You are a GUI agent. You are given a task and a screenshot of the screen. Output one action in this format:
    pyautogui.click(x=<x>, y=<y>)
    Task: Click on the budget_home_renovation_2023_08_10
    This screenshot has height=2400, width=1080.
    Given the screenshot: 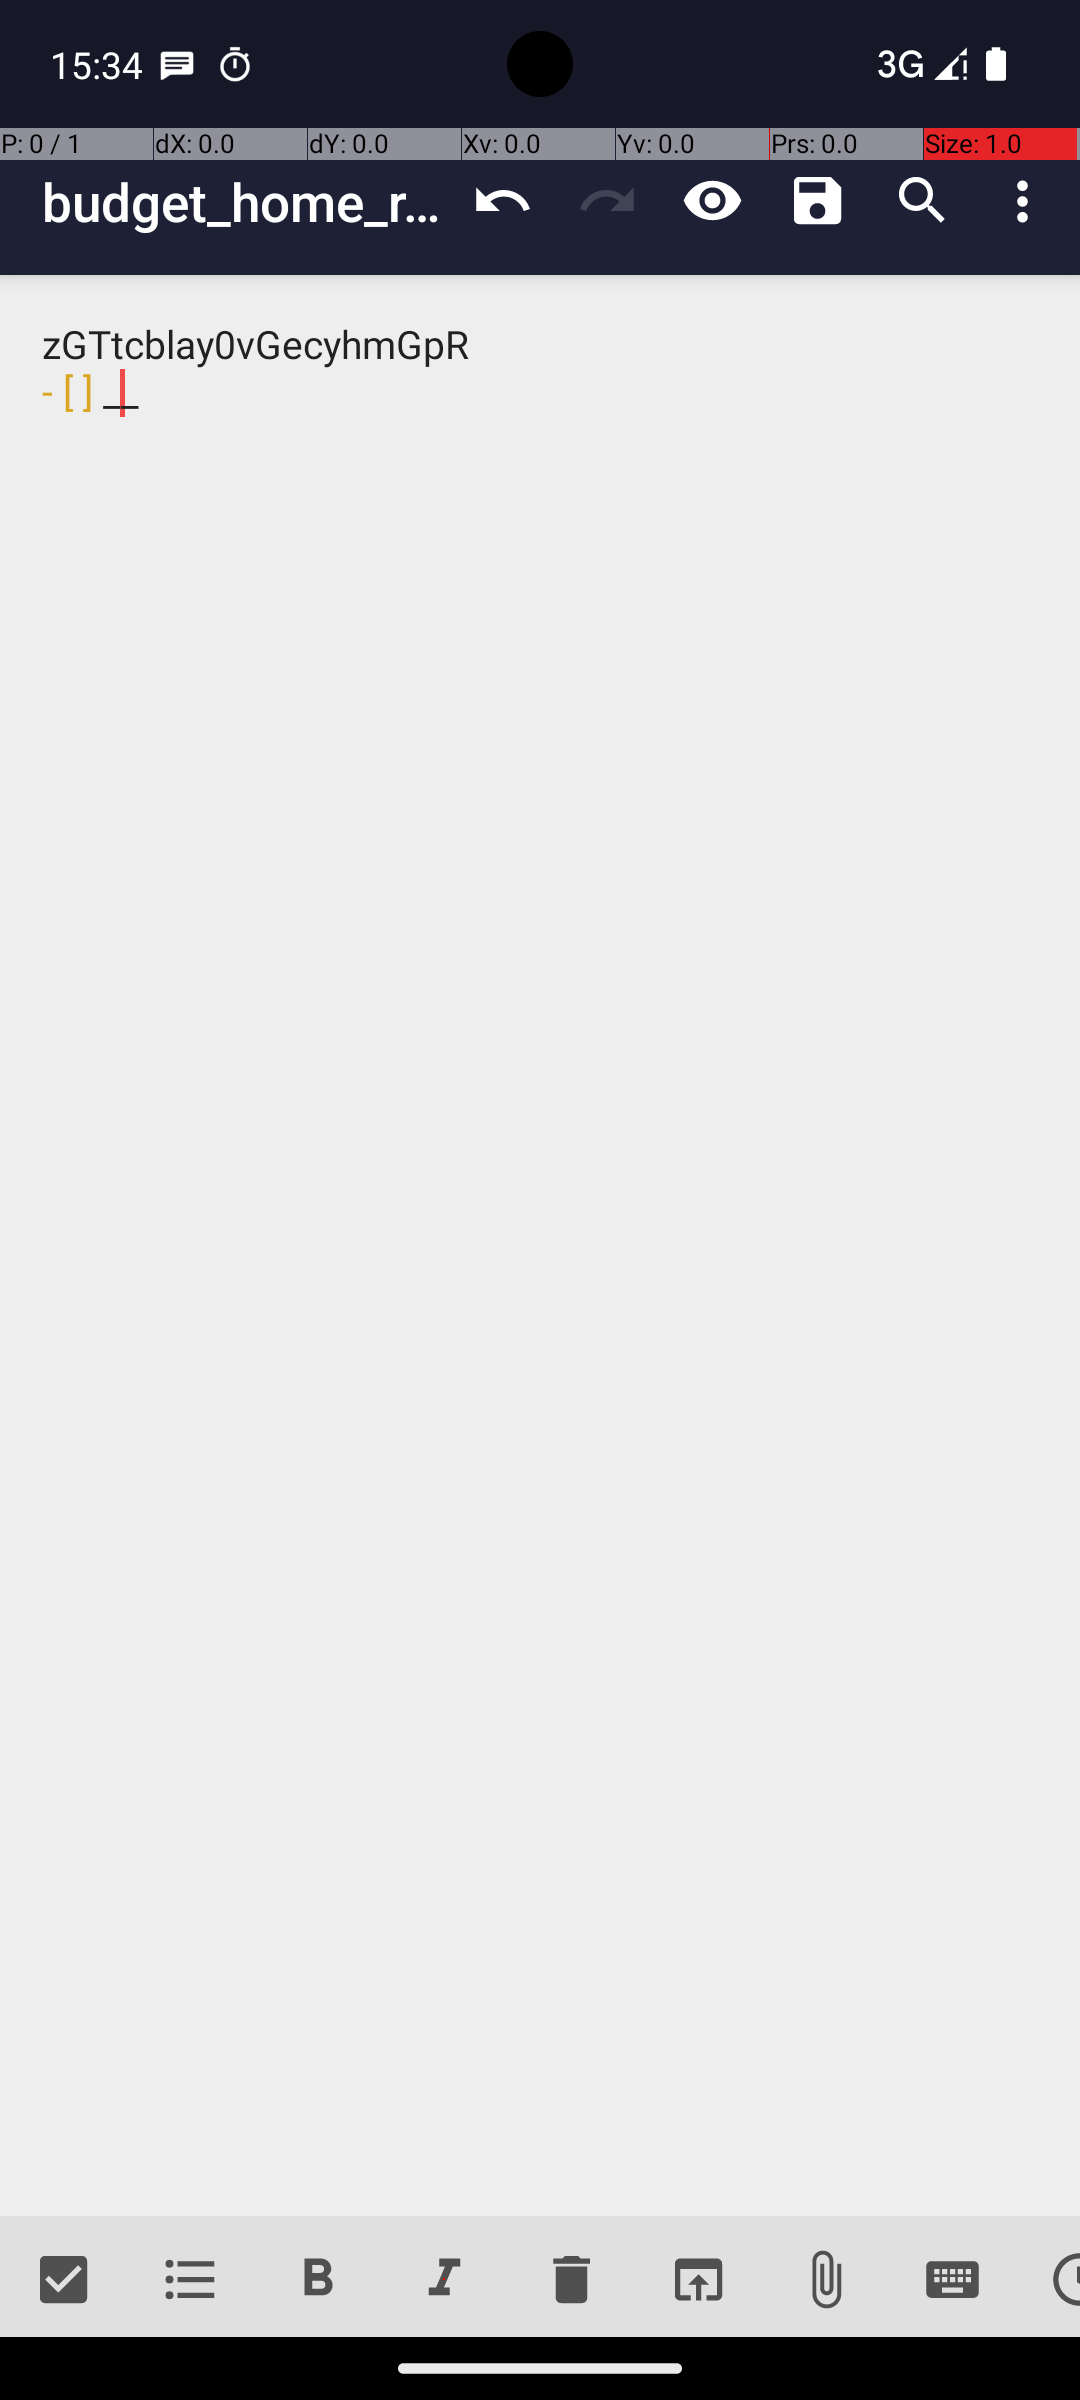 What is the action you would take?
    pyautogui.click(x=246, y=202)
    